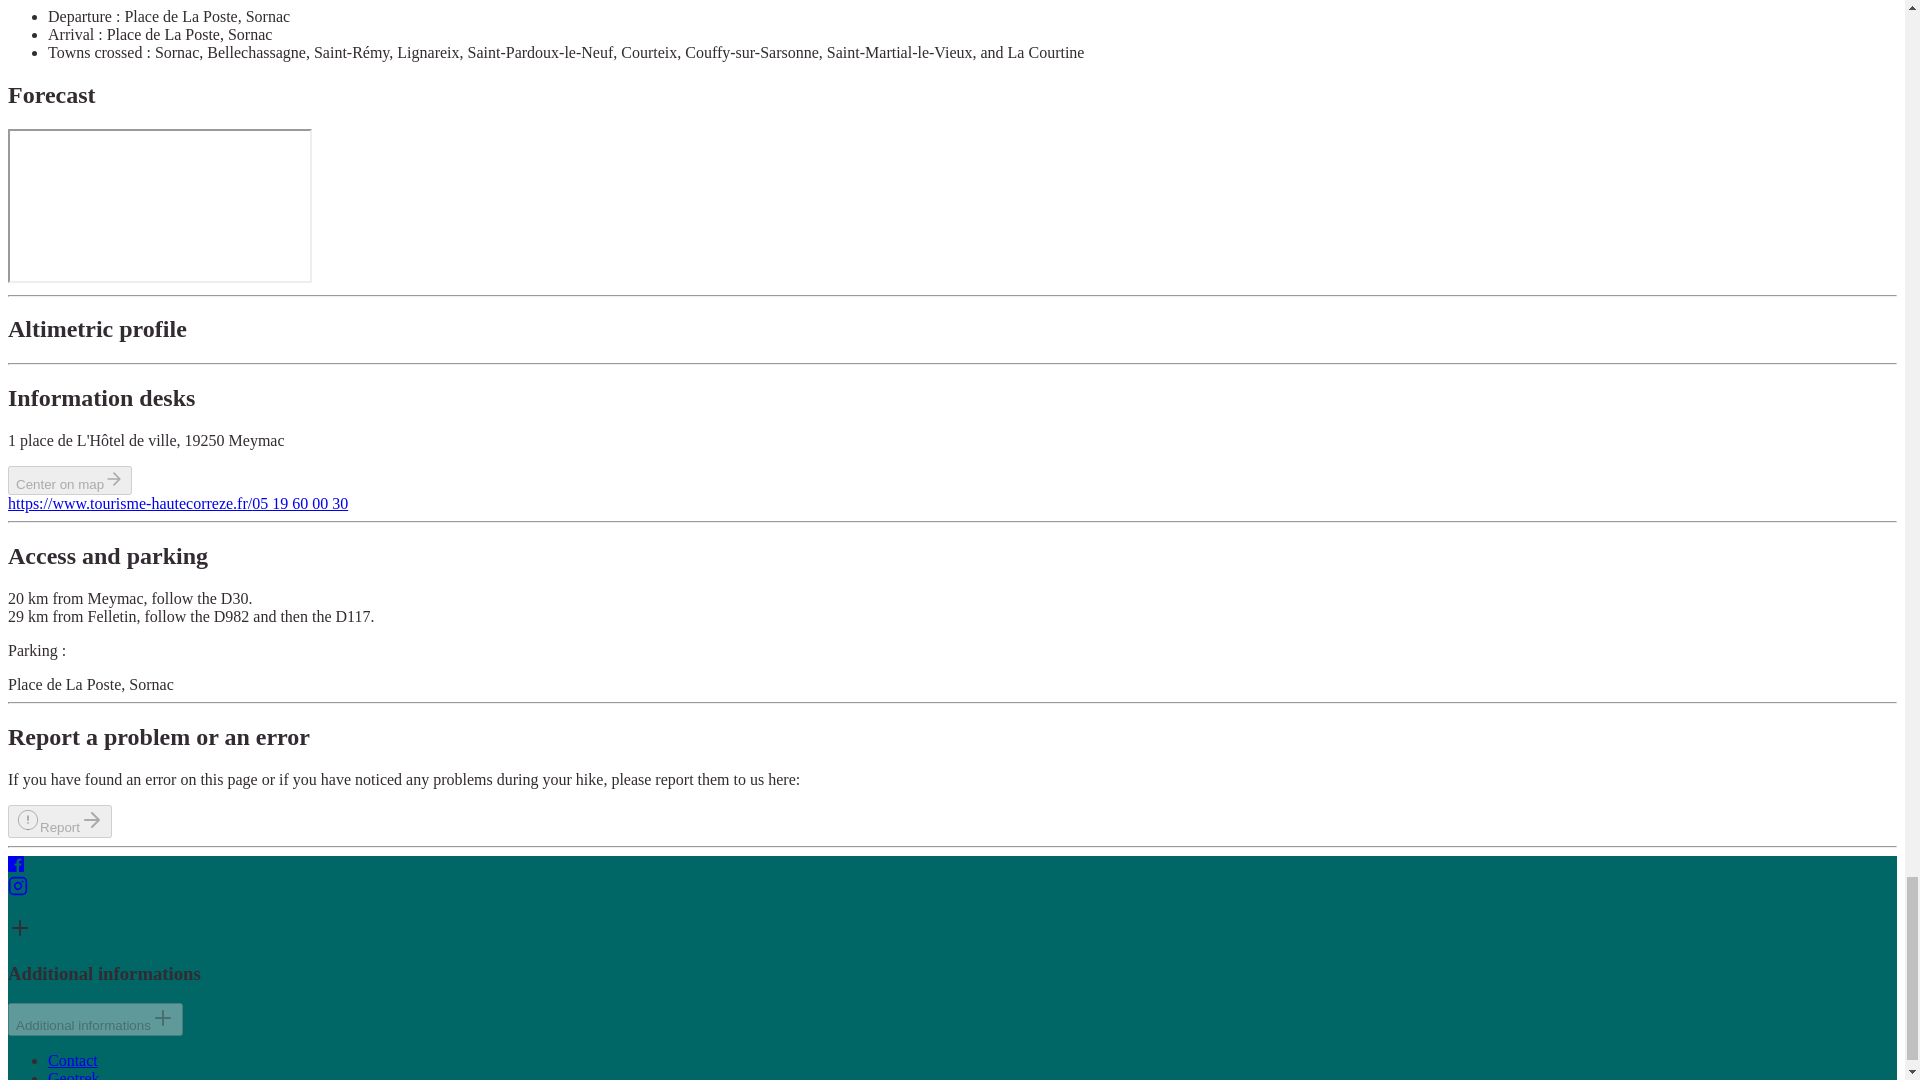 This screenshot has height=1080, width=1920. What do you see at coordinates (72, 1060) in the screenshot?
I see `Contact` at bounding box center [72, 1060].